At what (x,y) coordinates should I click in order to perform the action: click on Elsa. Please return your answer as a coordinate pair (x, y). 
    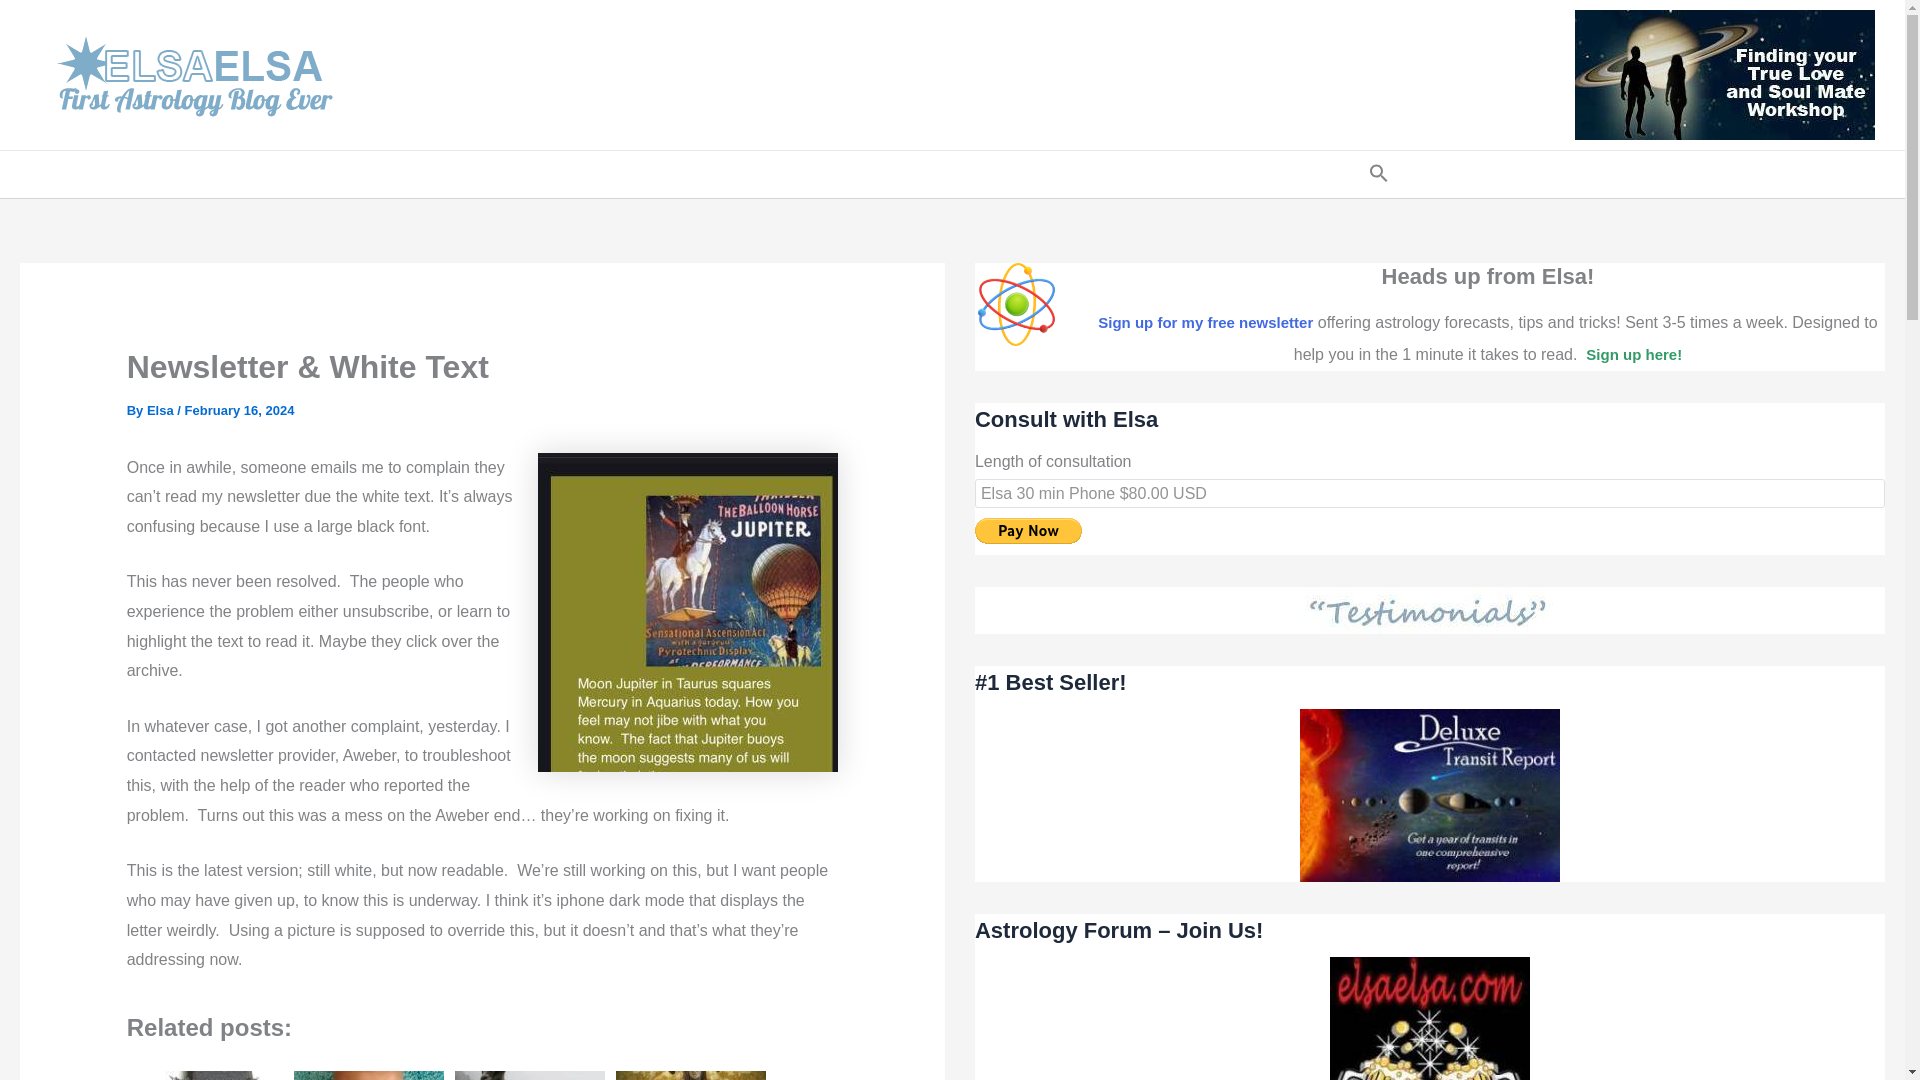
    Looking at the image, I should click on (162, 410).